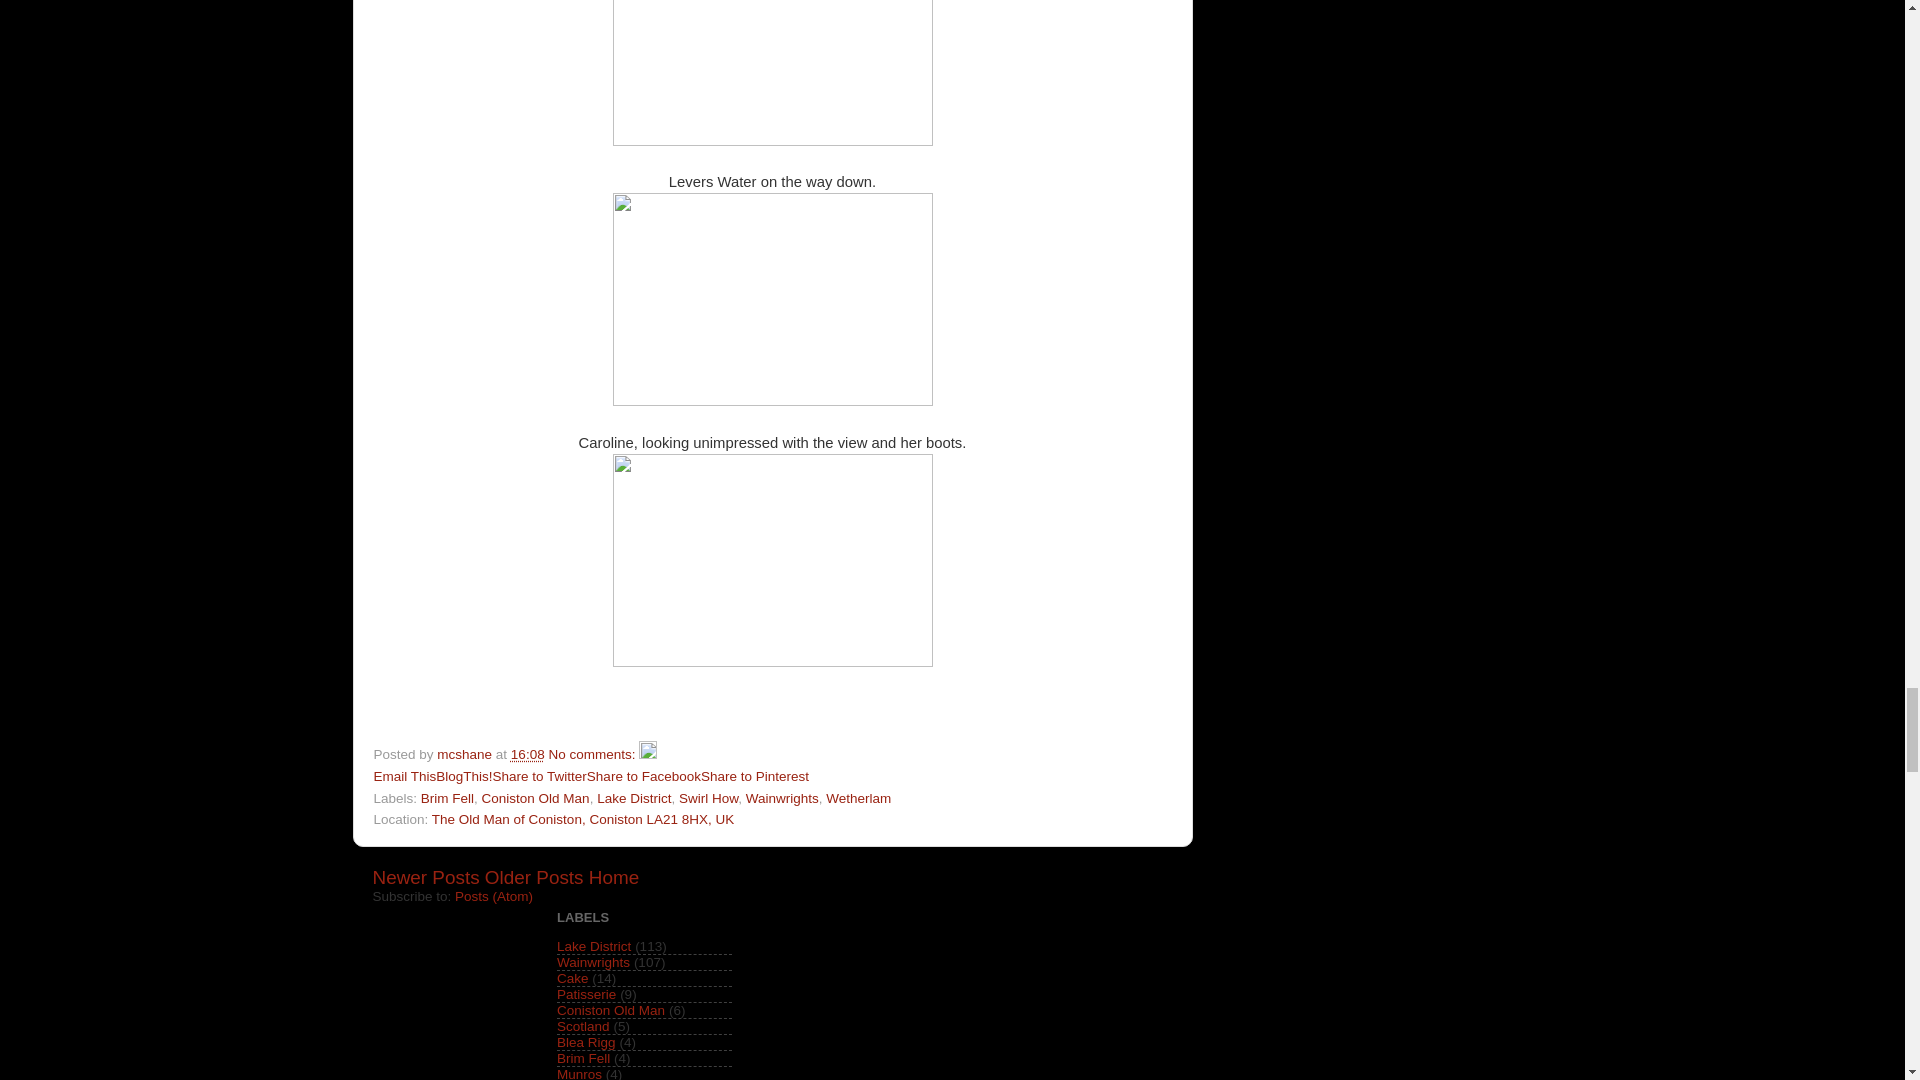 The image size is (1920, 1080). What do you see at coordinates (644, 776) in the screenshot?
I see `Share to Facebook` at bounding box center [644, 776].